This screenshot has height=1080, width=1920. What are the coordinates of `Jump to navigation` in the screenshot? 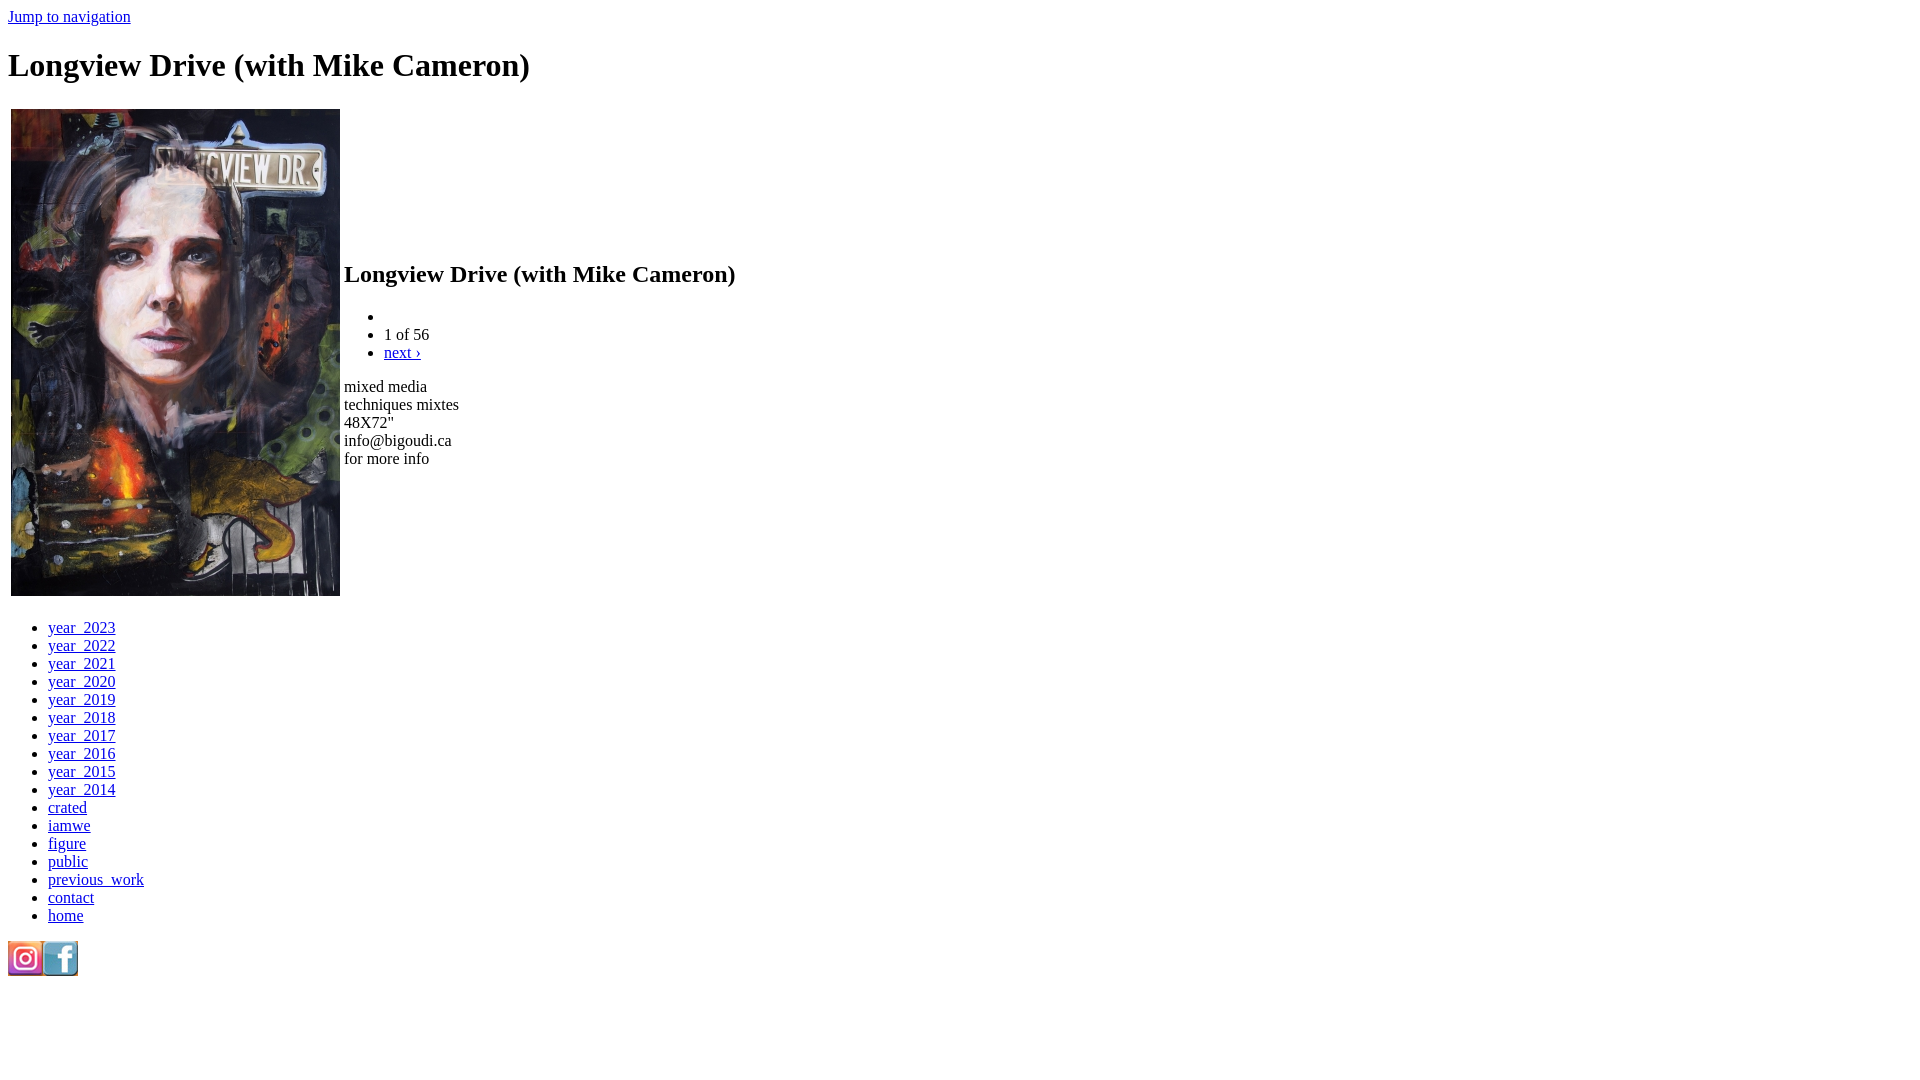 It's located at (70, 16).